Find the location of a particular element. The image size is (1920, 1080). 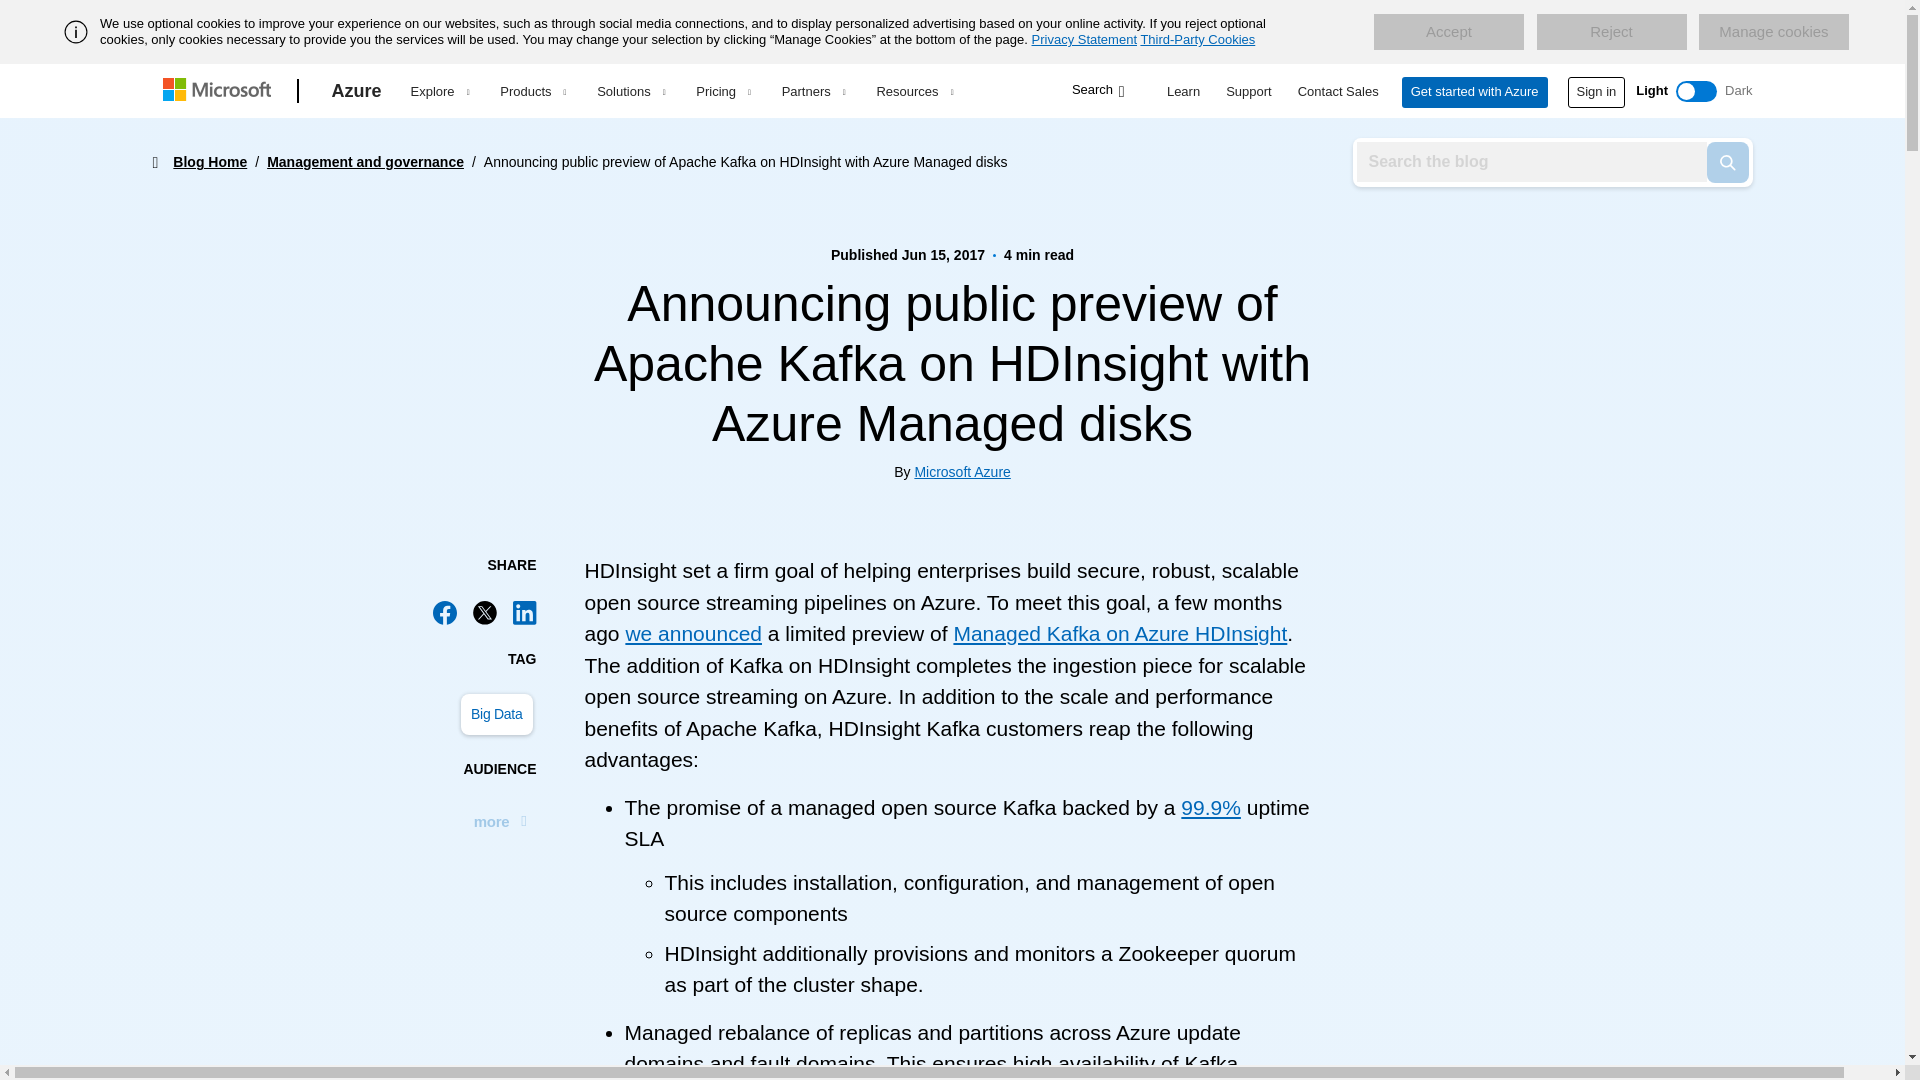

Third-Party Cookies is located at coordinates (1198, 40).